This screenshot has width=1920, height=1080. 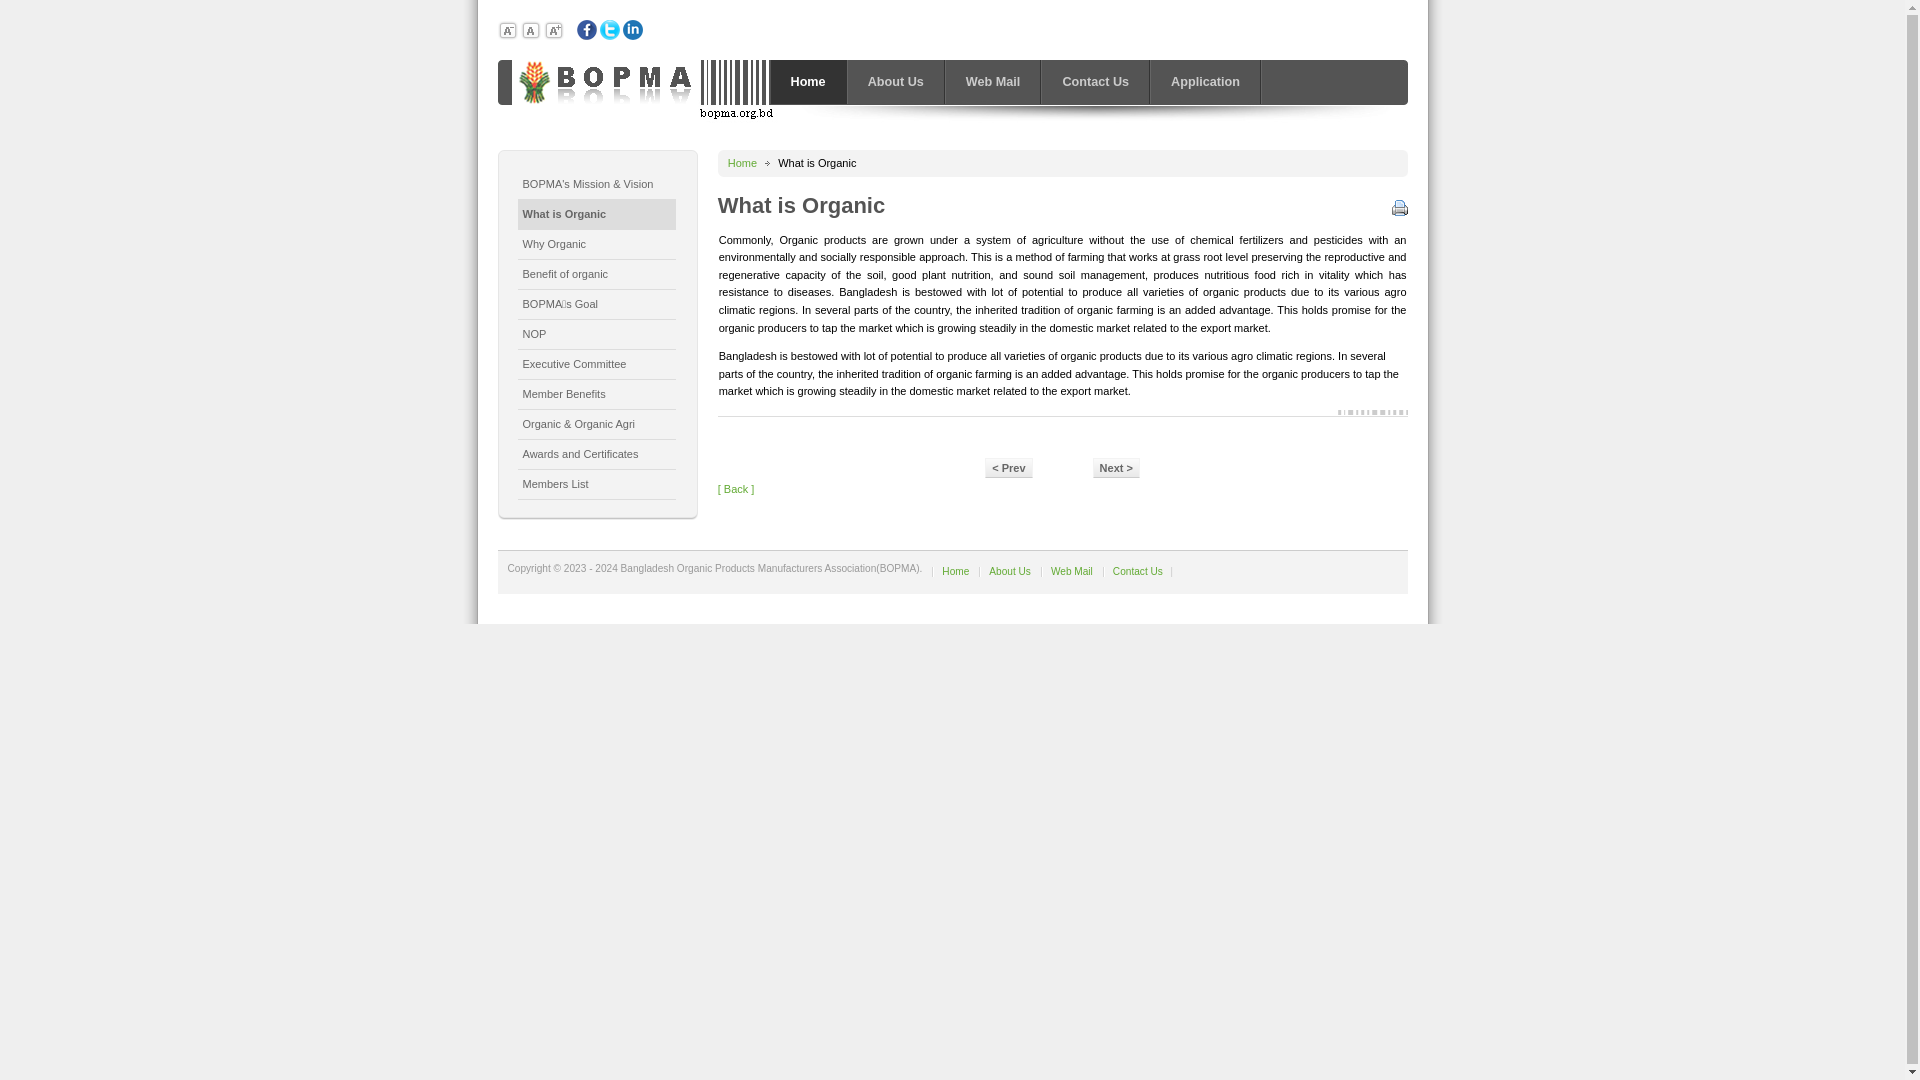 I want to click on Default size, so click(x=531, y=30).